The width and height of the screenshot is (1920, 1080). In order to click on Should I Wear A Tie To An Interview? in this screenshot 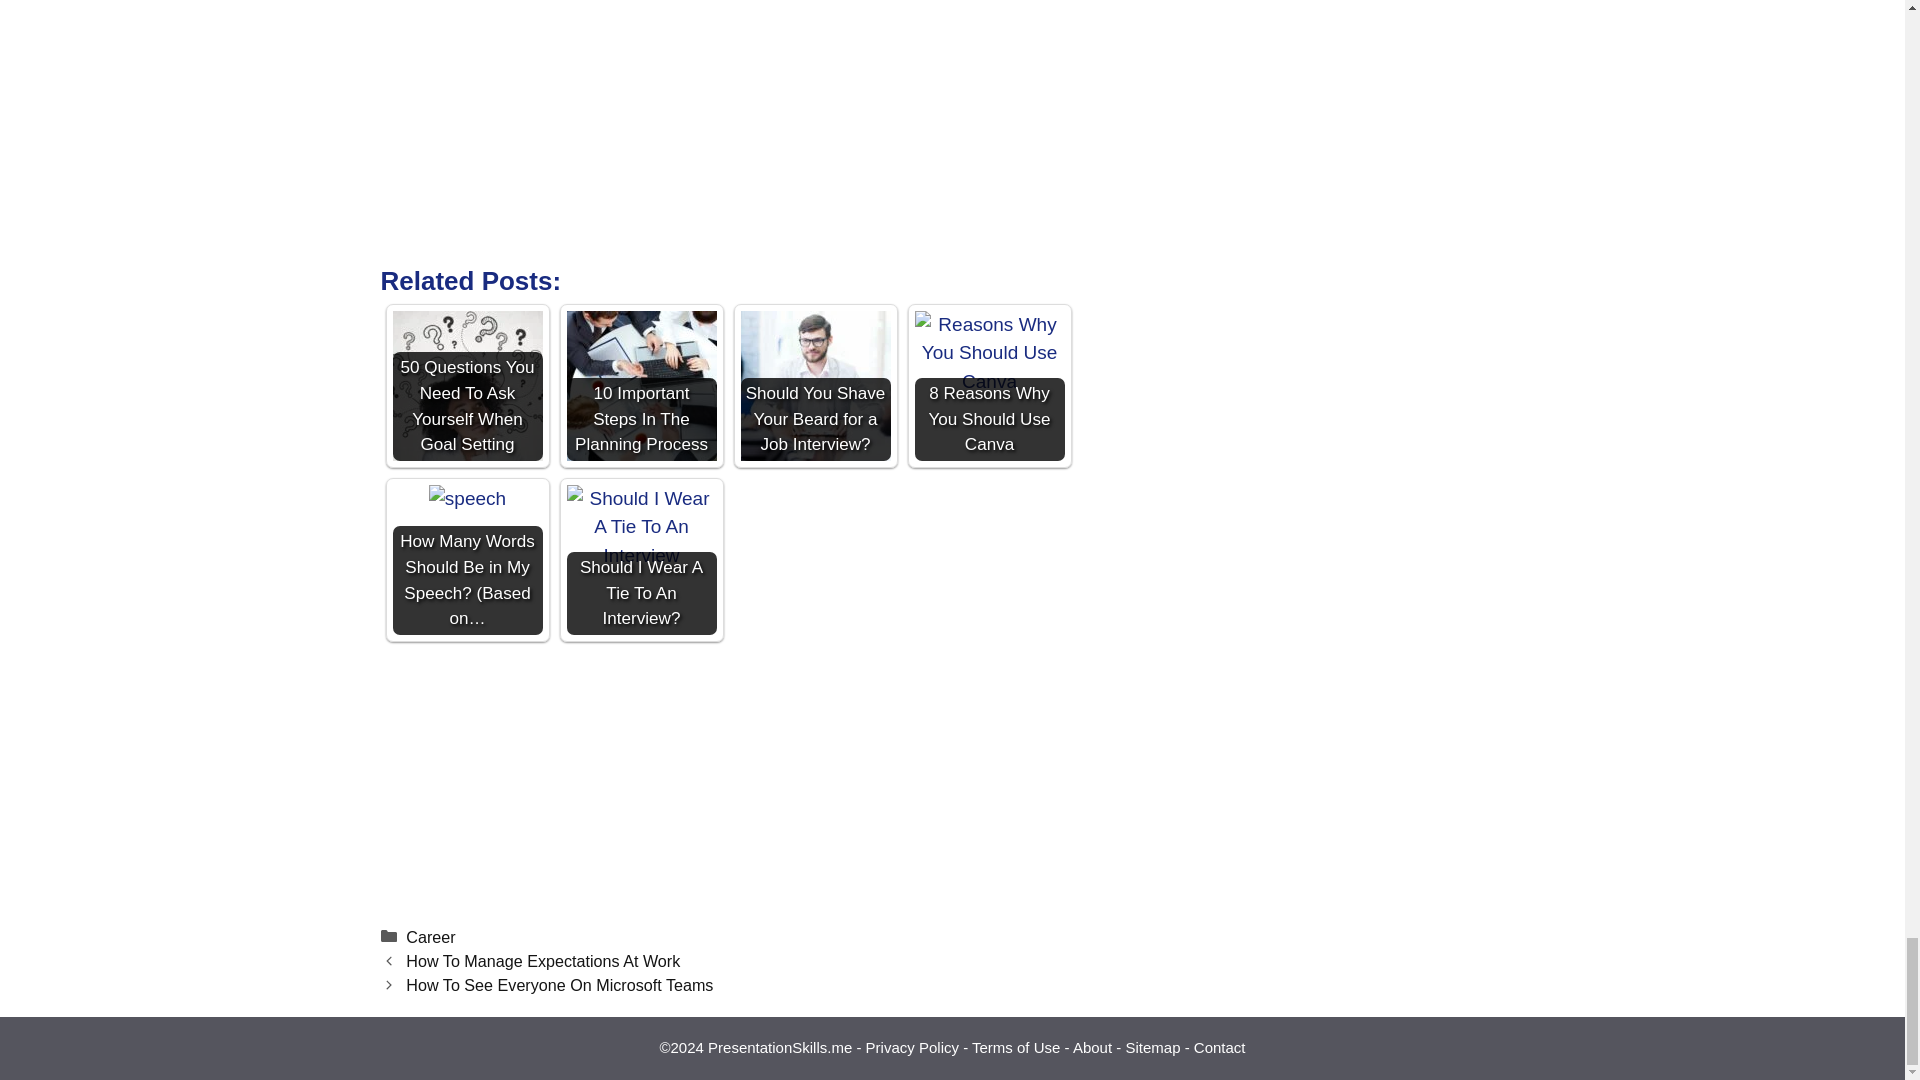, I will do `click(641, 560)`.